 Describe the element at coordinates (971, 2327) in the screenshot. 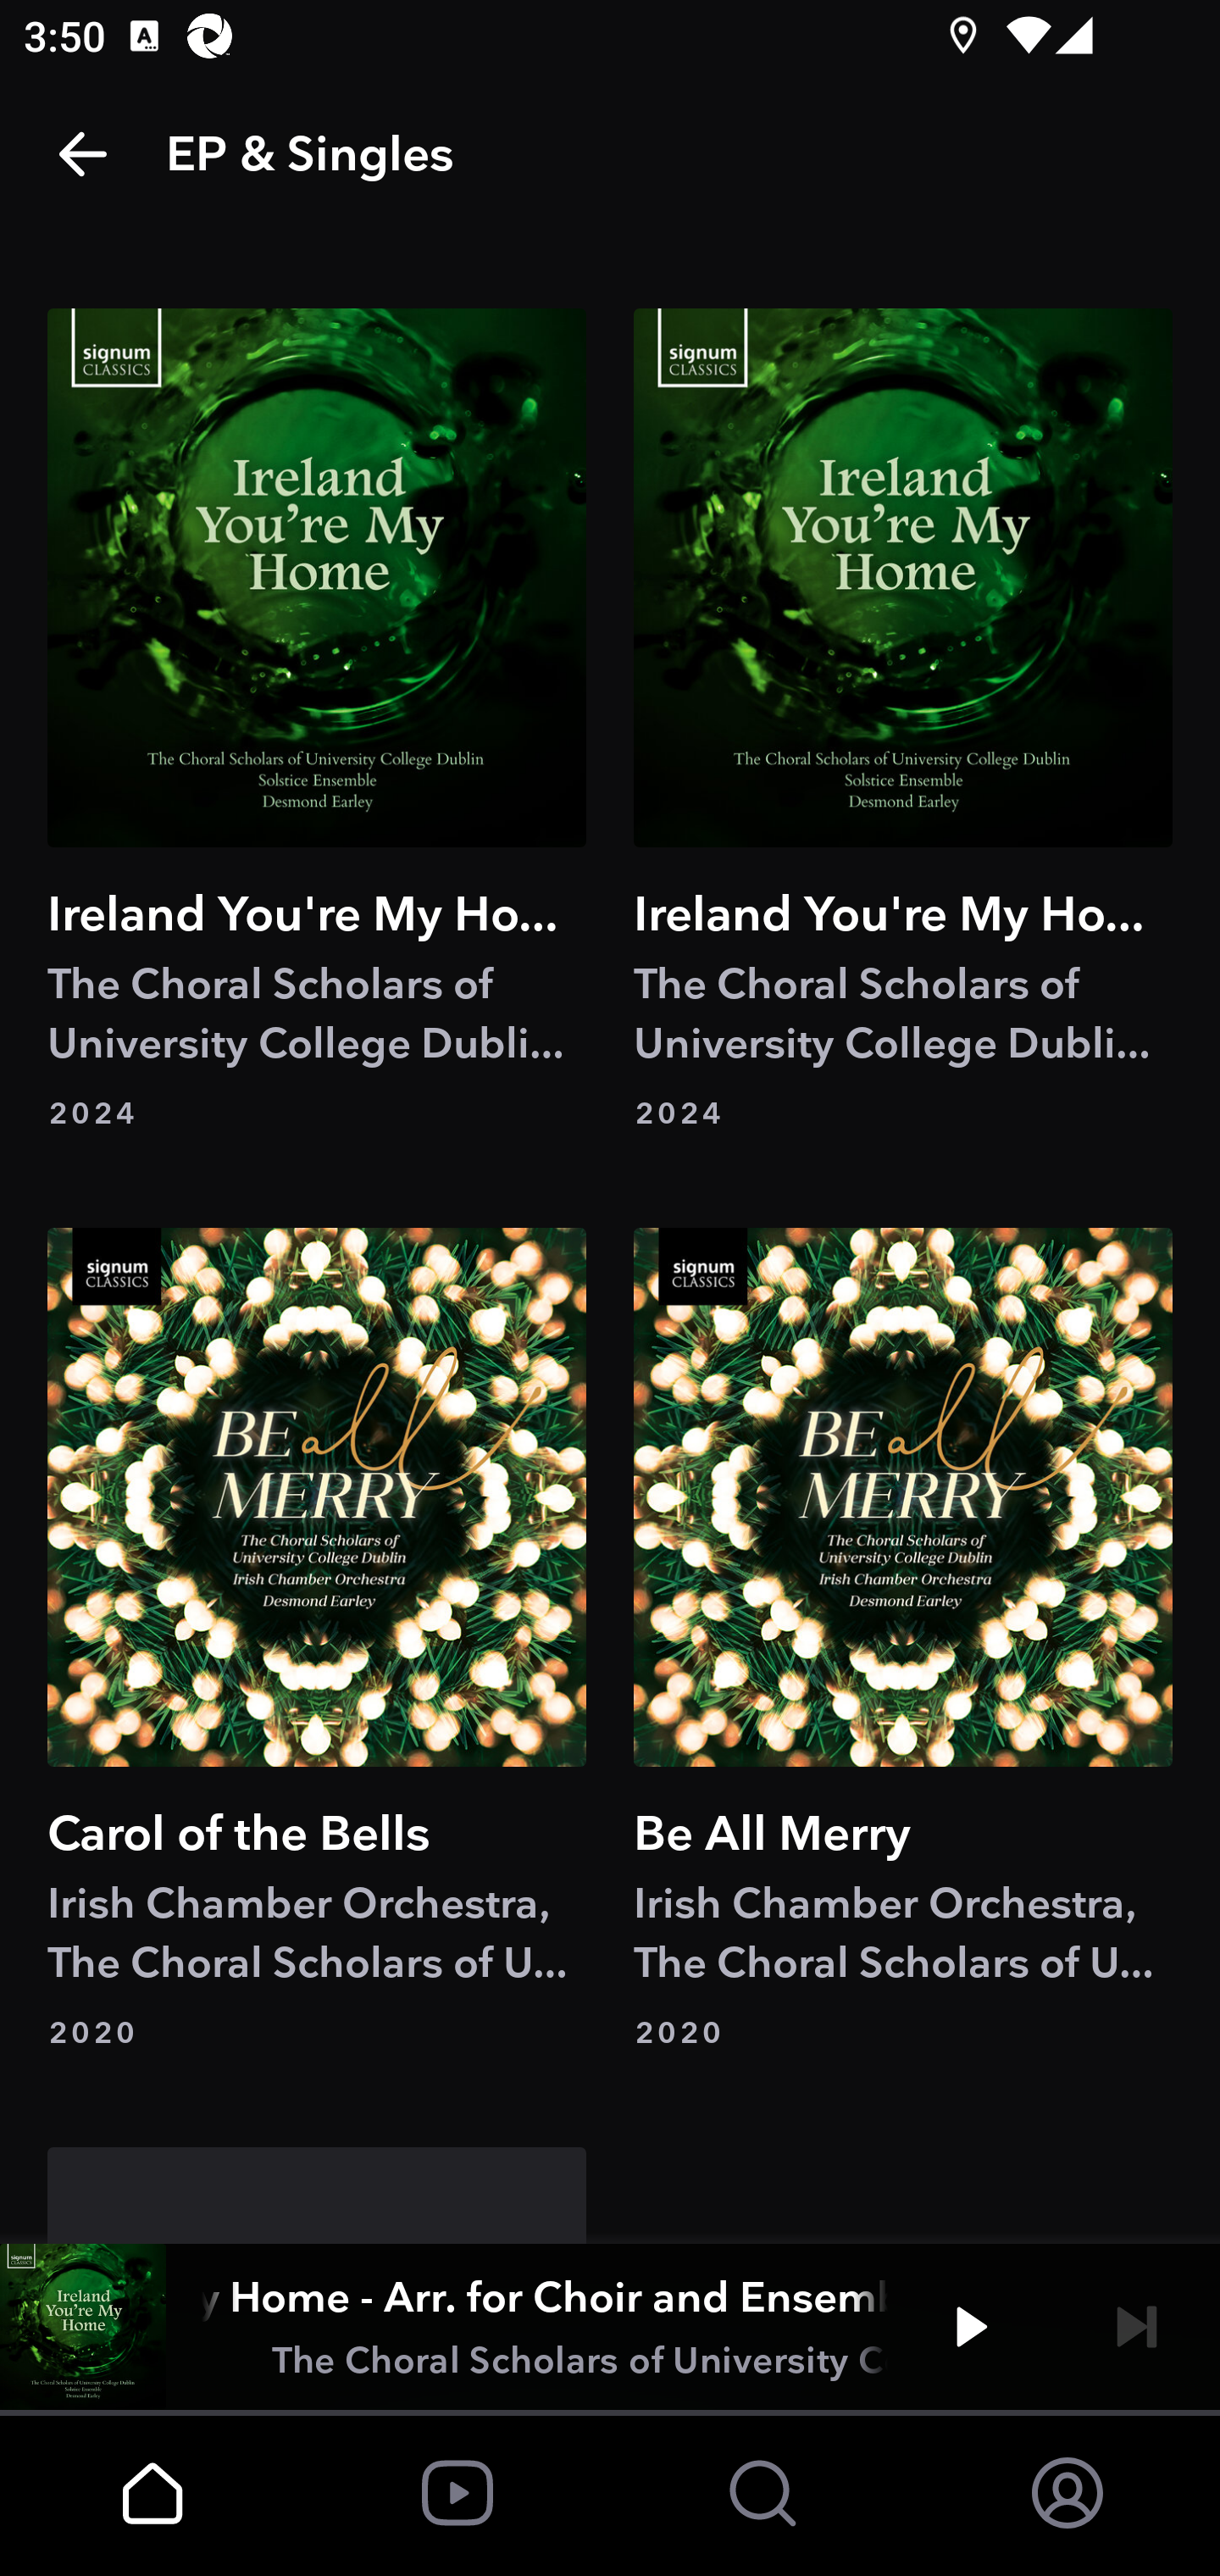

I see `Play` at that location.